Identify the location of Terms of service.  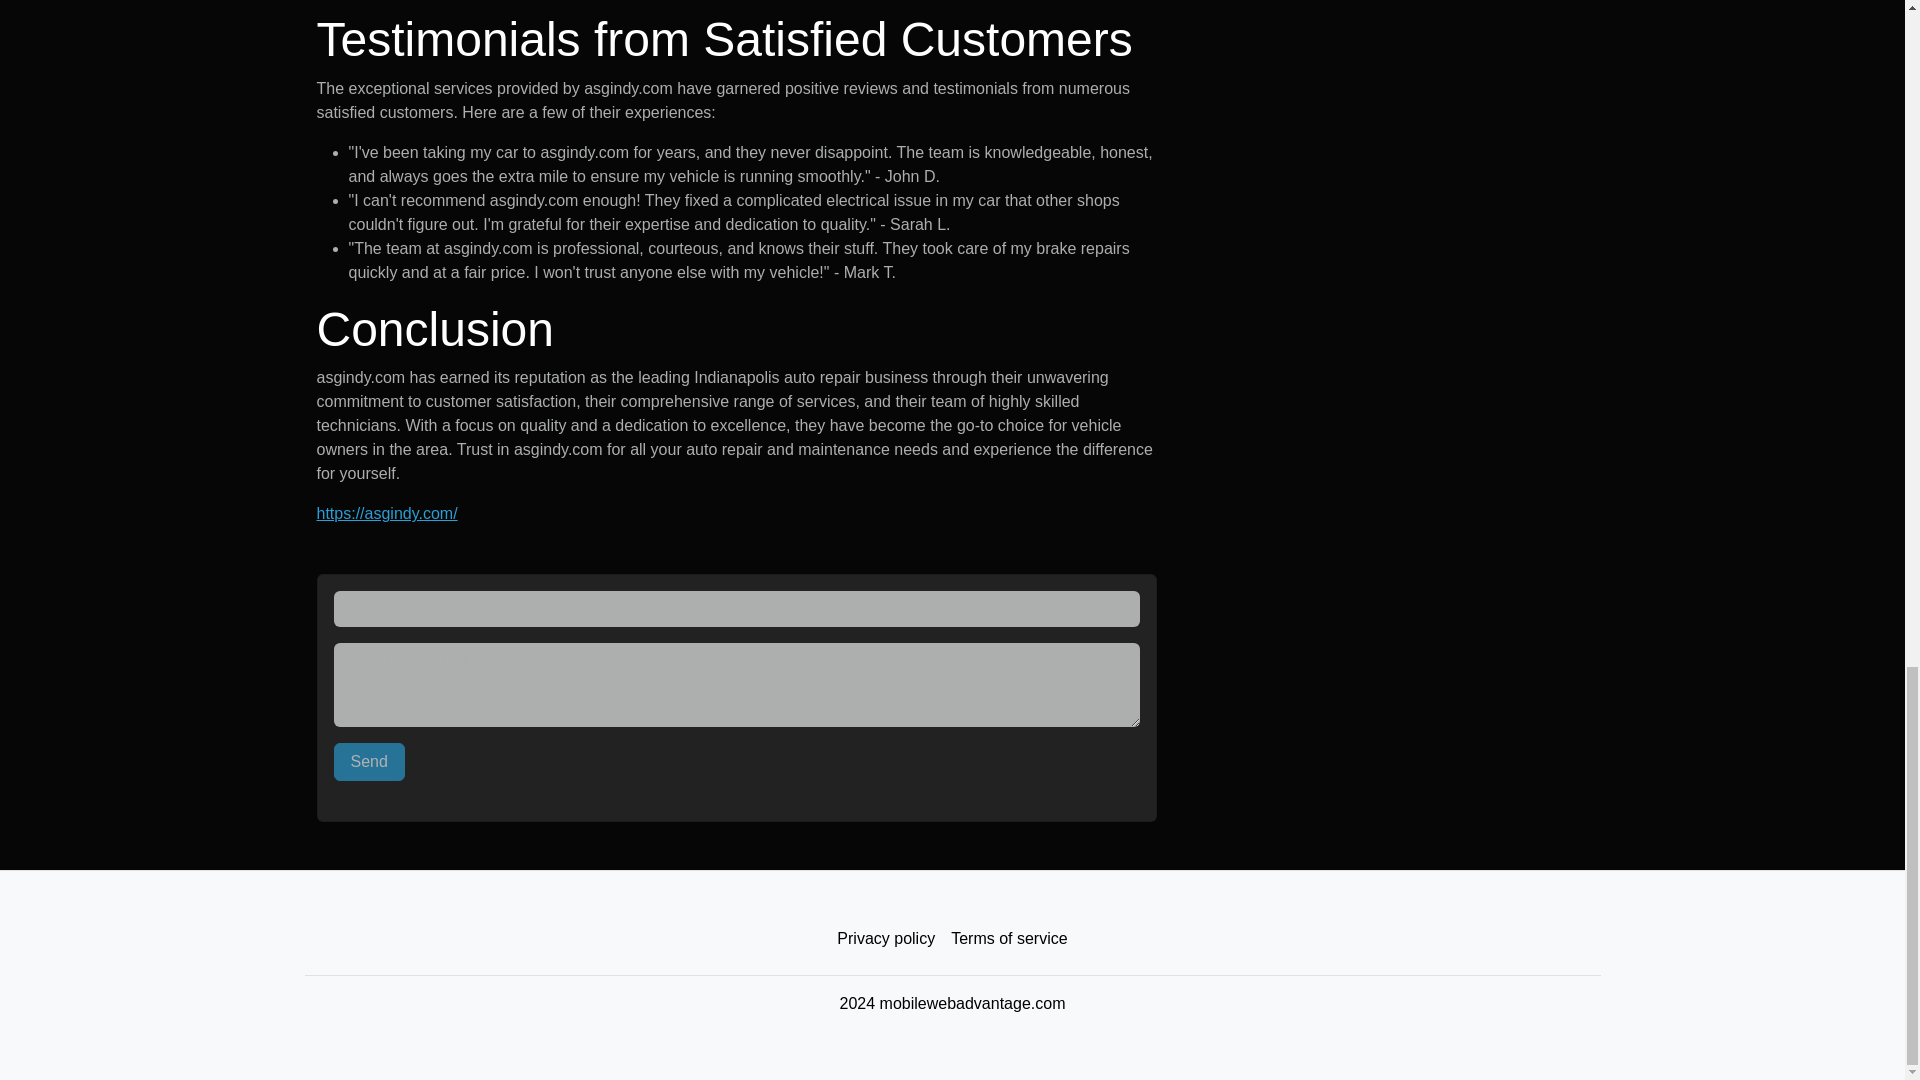
(1008, 939).